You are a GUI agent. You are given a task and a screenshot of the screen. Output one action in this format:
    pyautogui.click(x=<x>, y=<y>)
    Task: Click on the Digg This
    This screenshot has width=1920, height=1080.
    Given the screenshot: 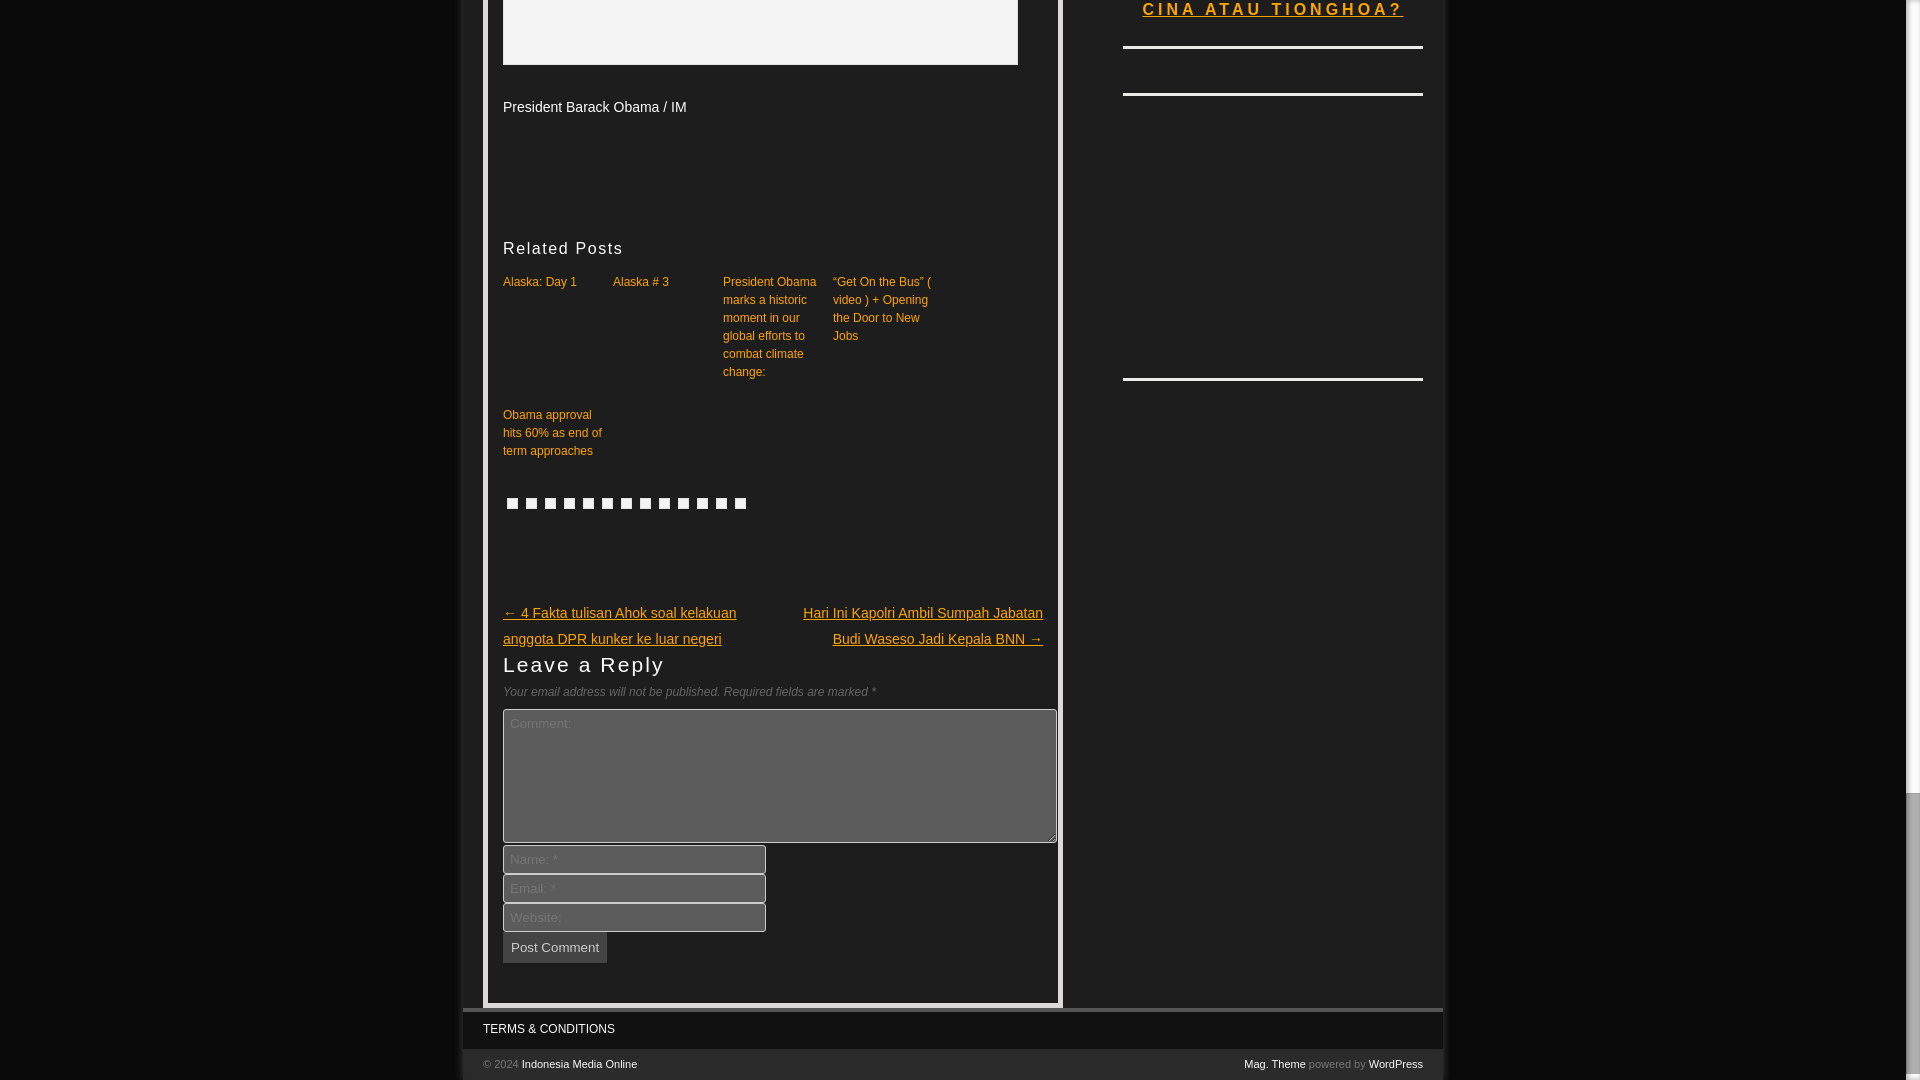 What is the action you would take?
    pyautogui.click(x=512, y=502)
    